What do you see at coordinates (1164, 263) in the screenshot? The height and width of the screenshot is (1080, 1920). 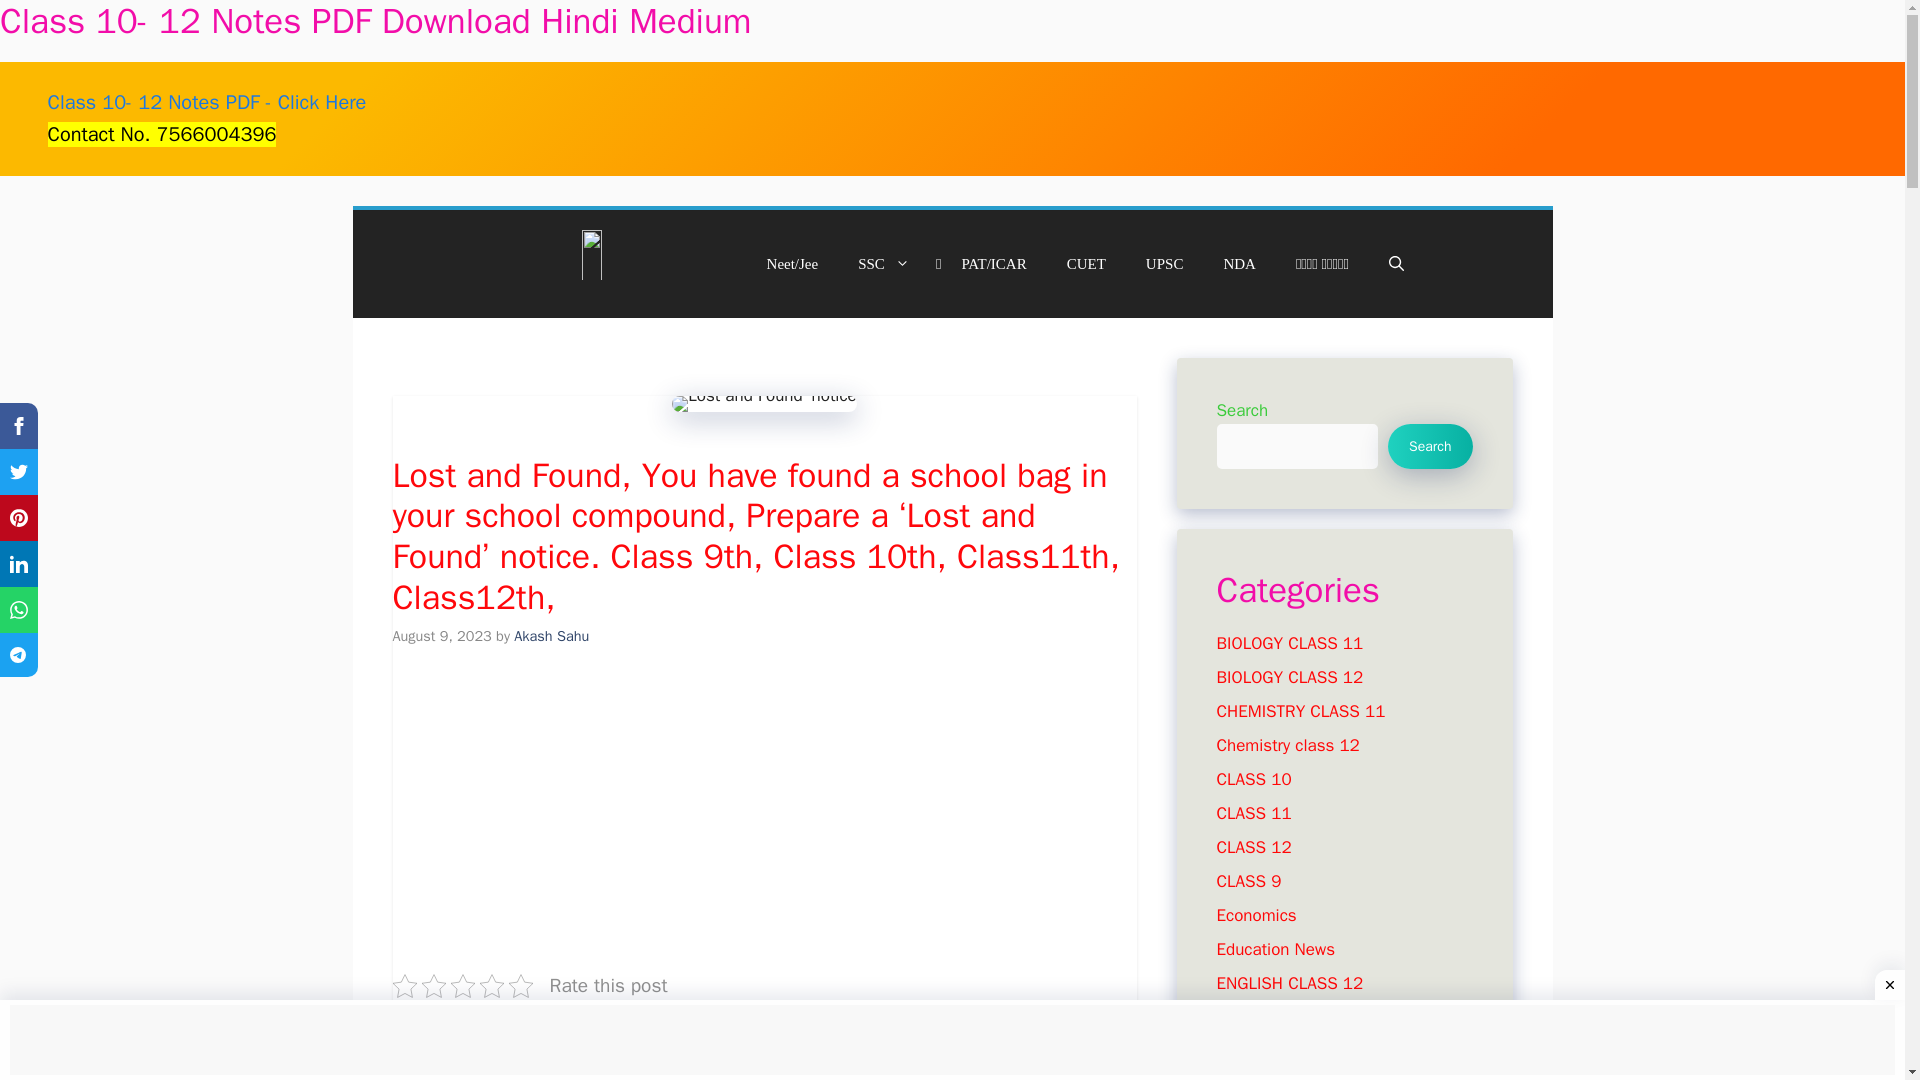 I see `UPSC` at bounding box center [1164, 263].